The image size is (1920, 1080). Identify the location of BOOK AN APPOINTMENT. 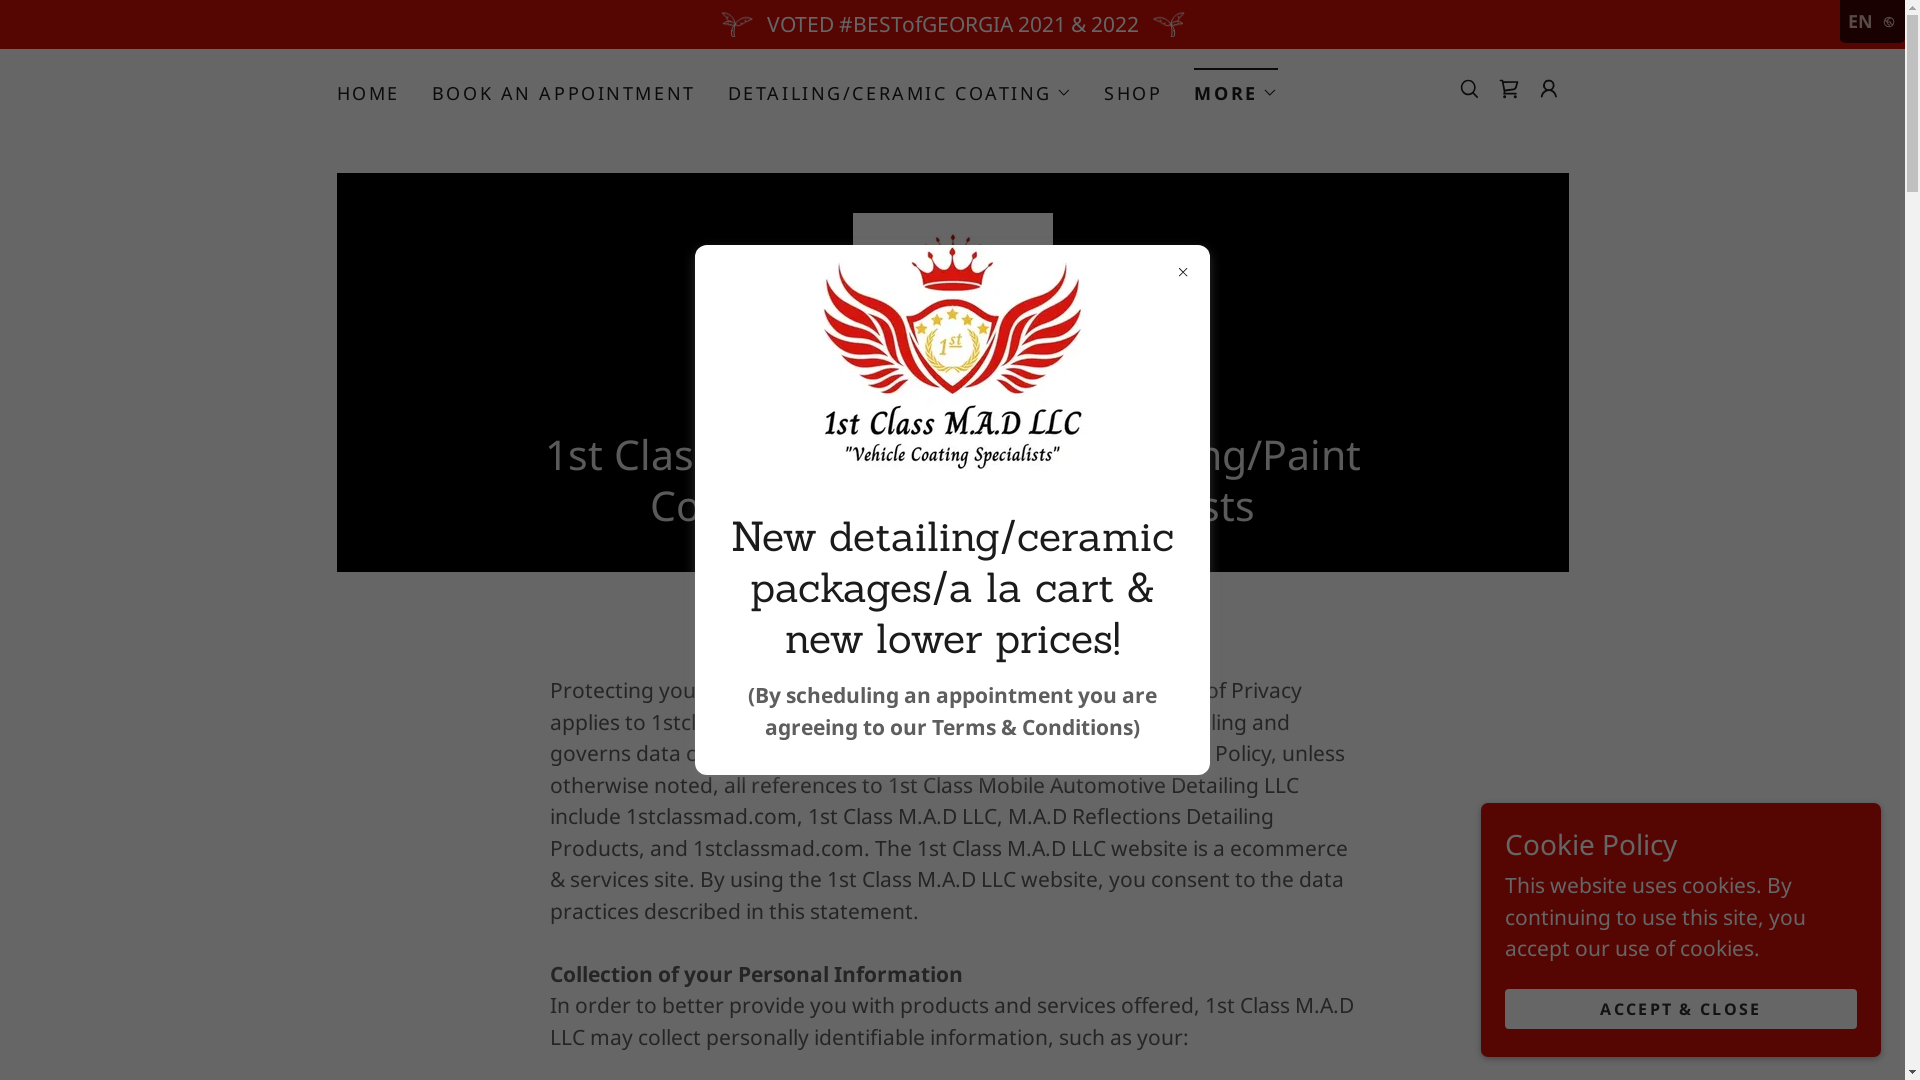
(564, 93).